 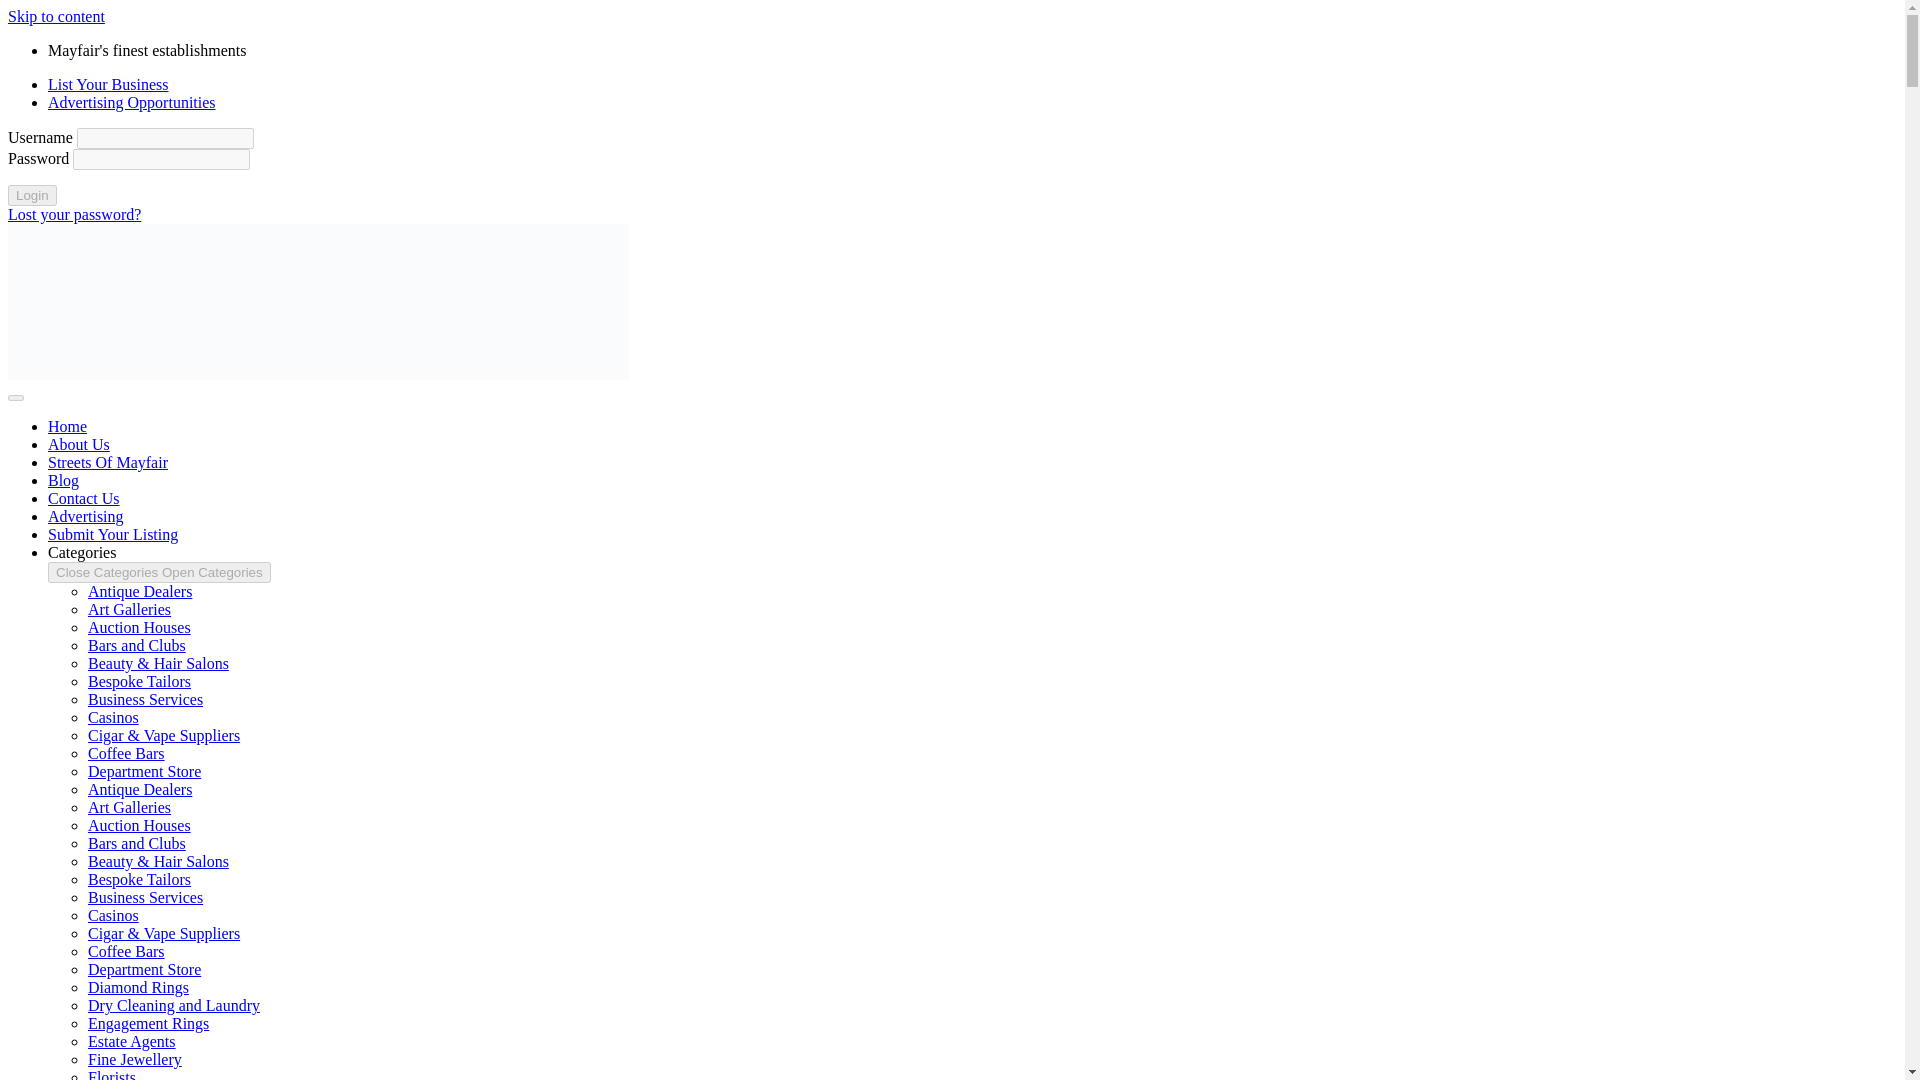 I want to click on List Your Business, so click(x=108, y=84).